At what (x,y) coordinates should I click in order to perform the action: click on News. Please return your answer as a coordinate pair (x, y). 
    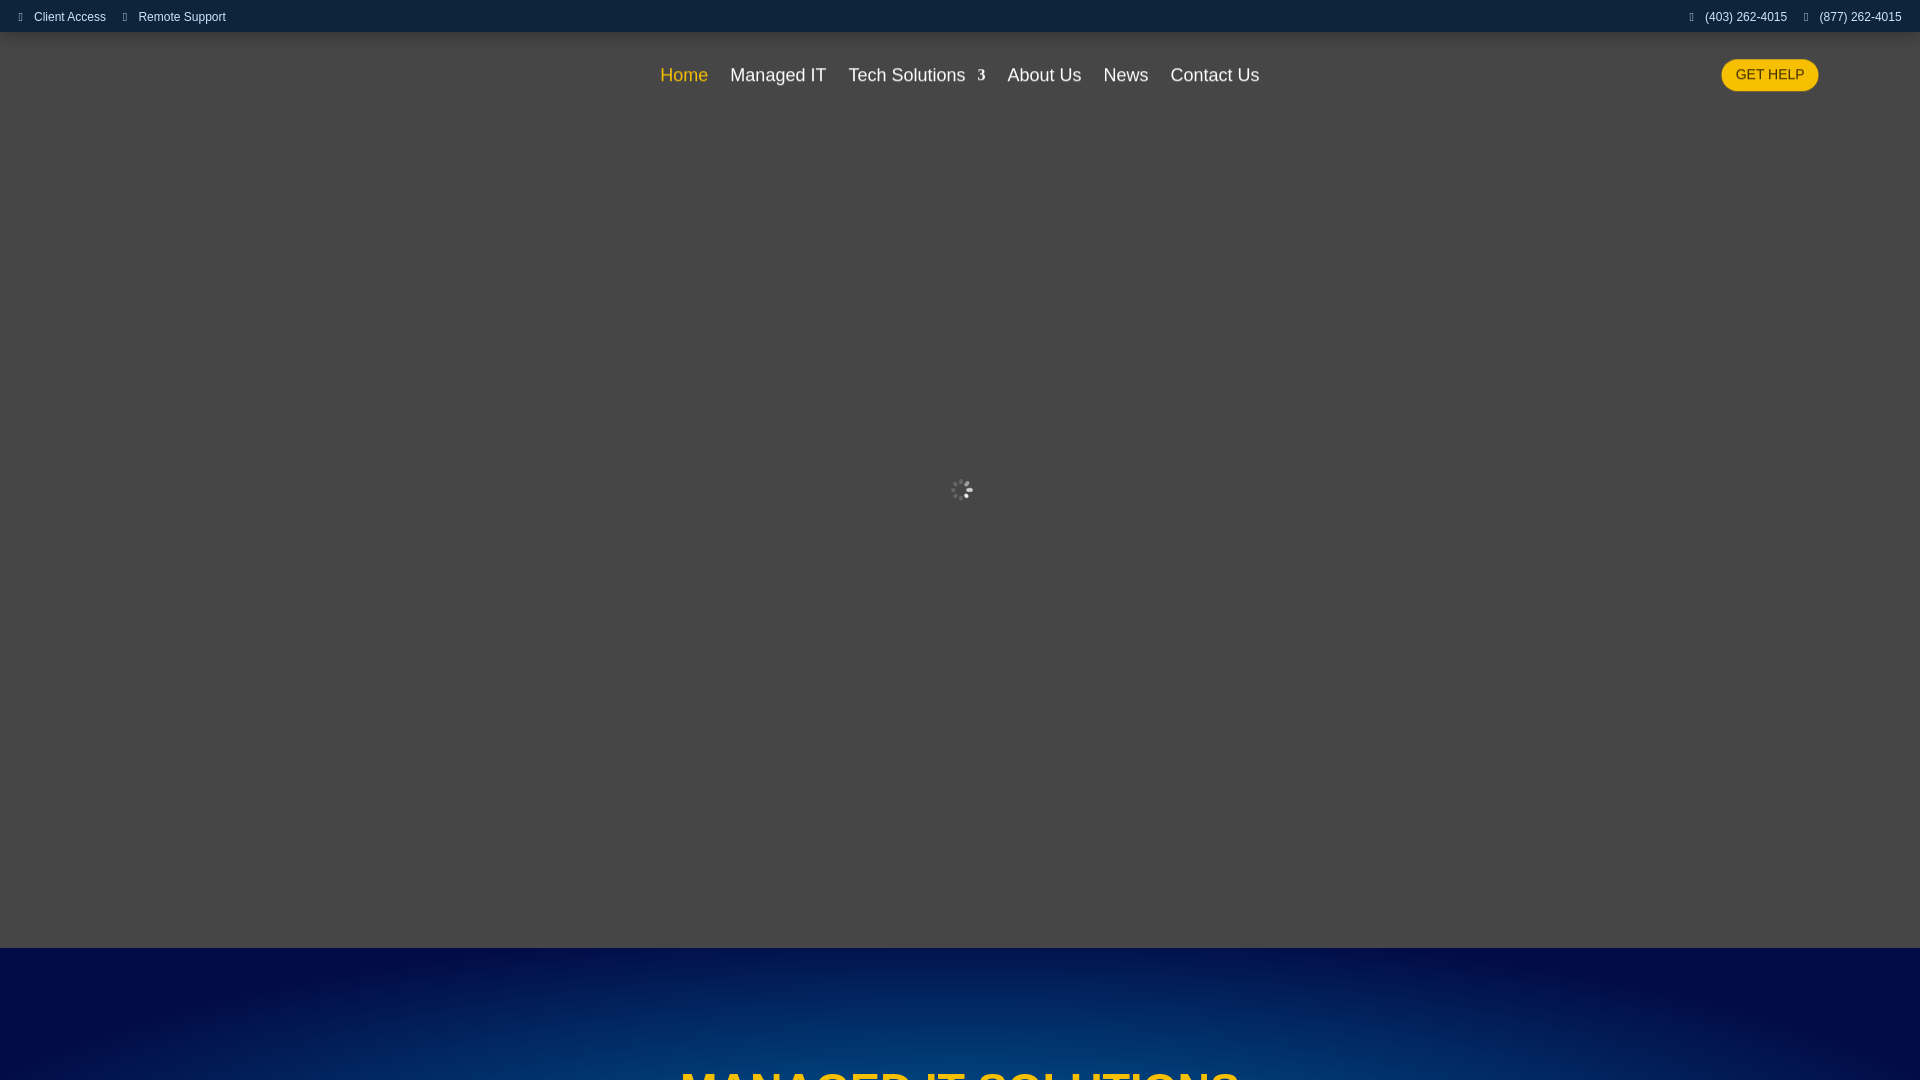
    Looking at the image, I should click on (1126, 78).